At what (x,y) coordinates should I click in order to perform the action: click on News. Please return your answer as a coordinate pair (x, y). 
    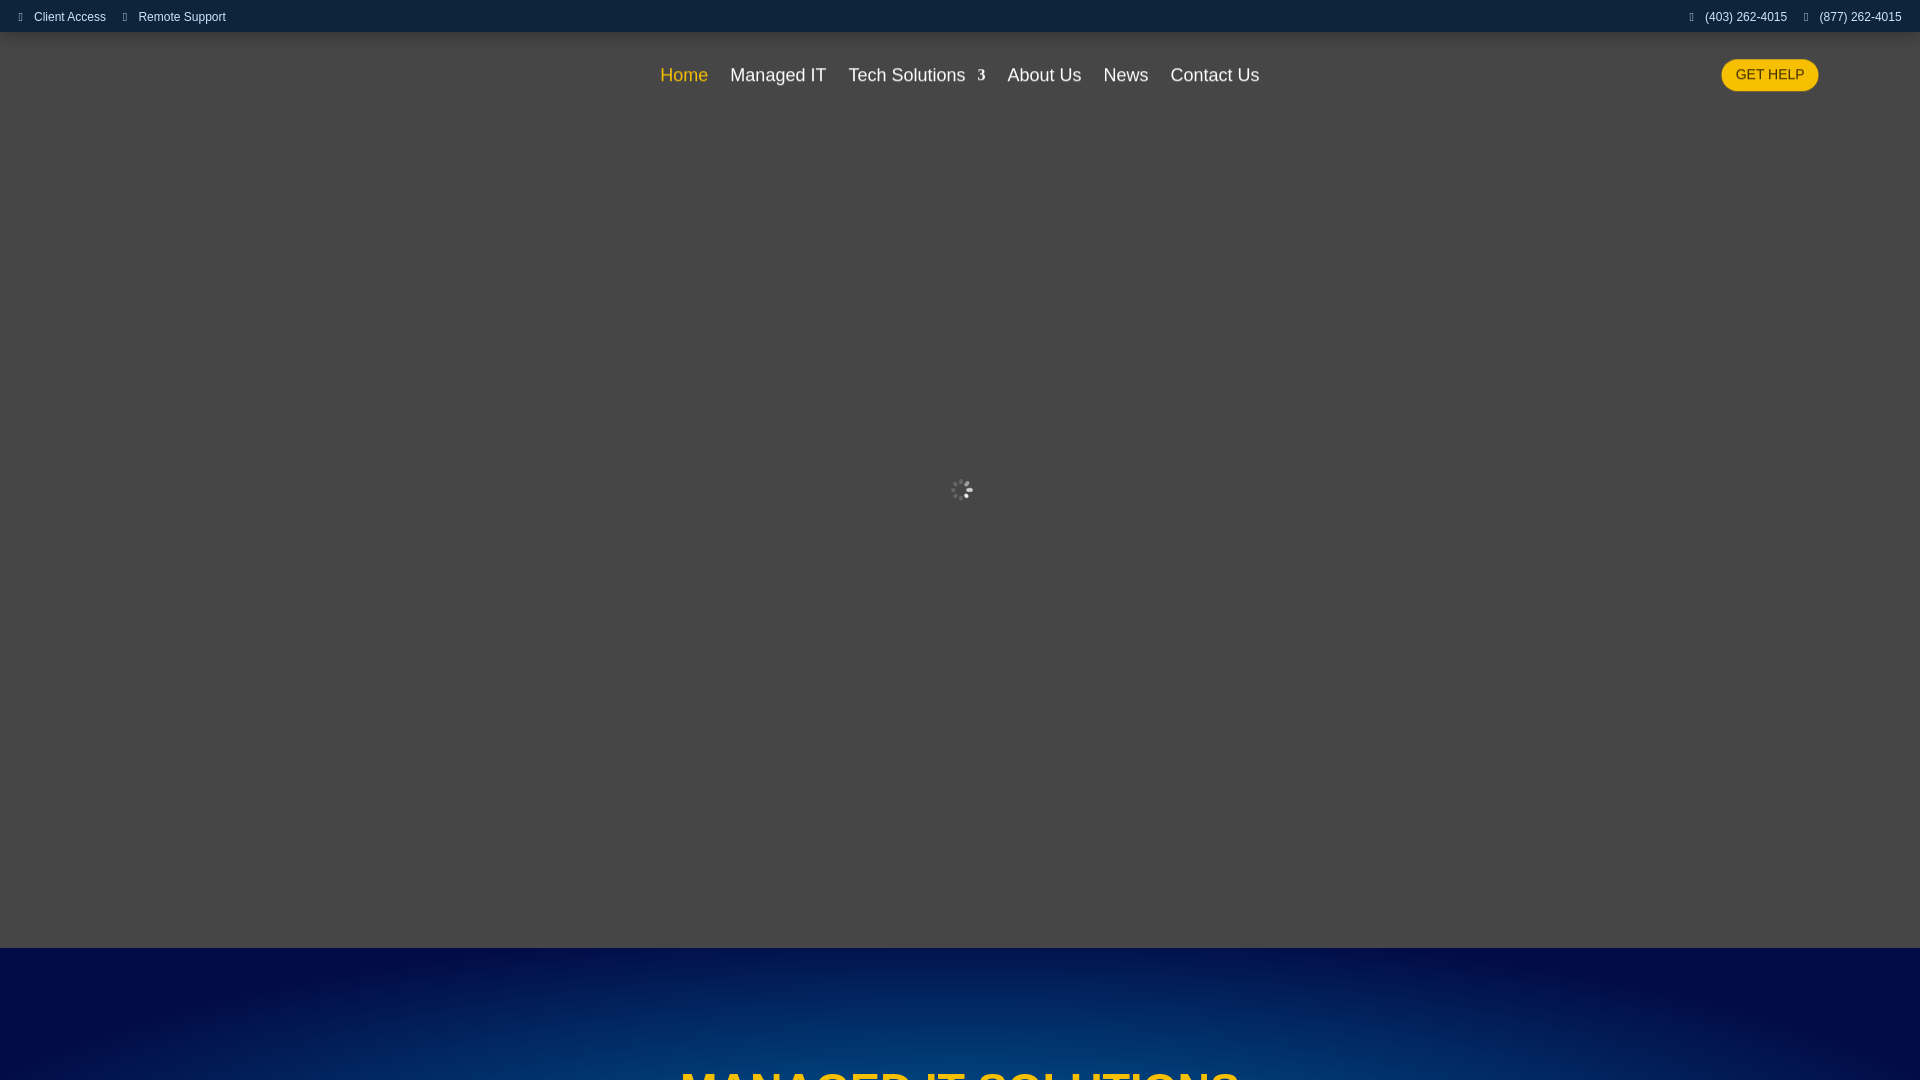
    Looking at the image, I should click on (1126, 78).